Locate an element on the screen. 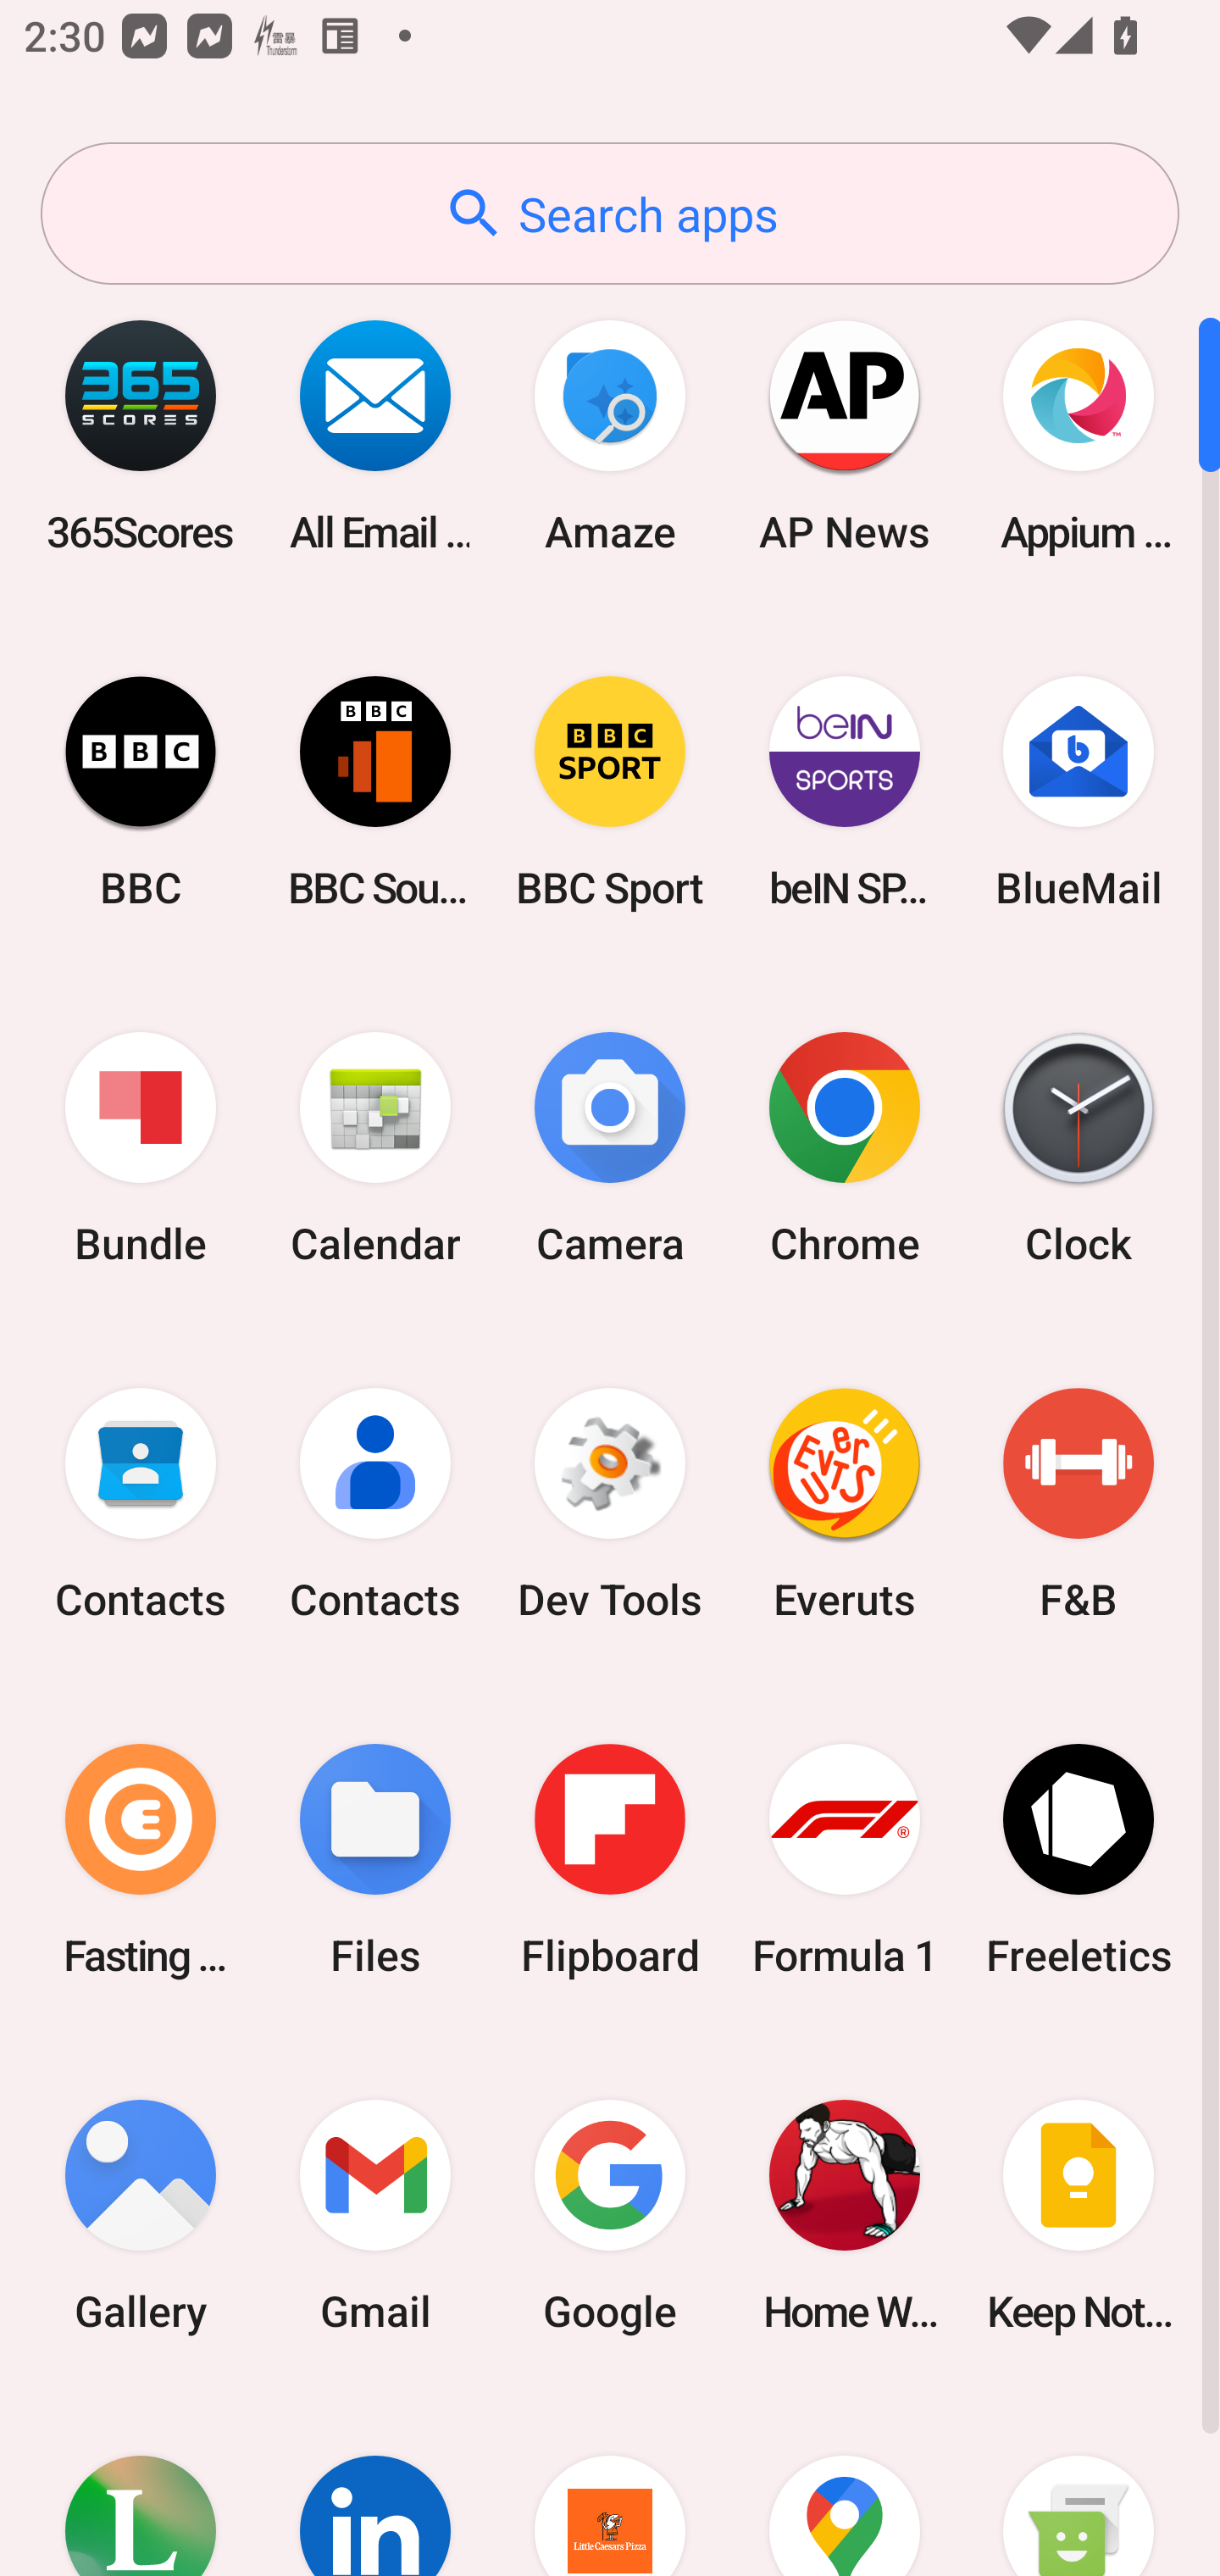 This screenshot has height=2576, width=1220. 365Scores is located at coordinates (141, 436).